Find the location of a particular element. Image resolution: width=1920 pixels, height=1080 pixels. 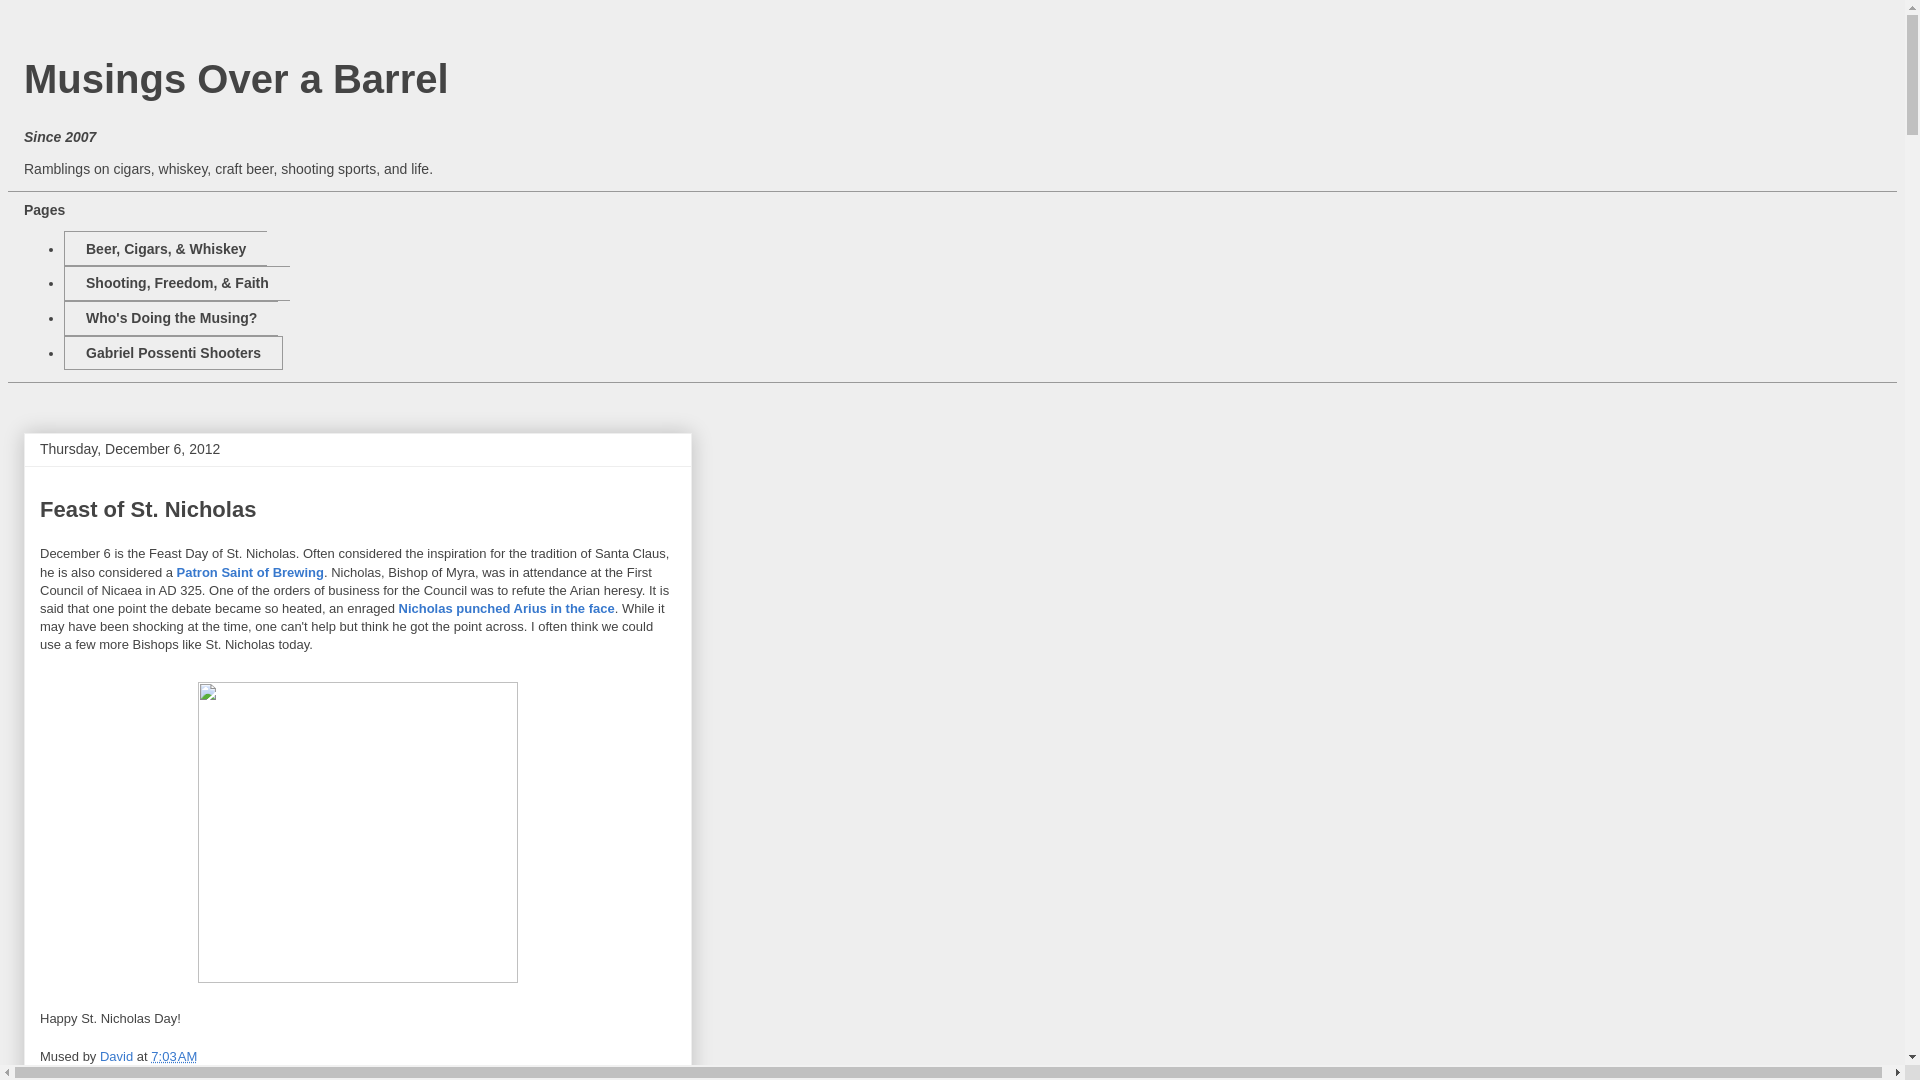

Nicholas punched Arius in the face is located at coordinates (506, 608).